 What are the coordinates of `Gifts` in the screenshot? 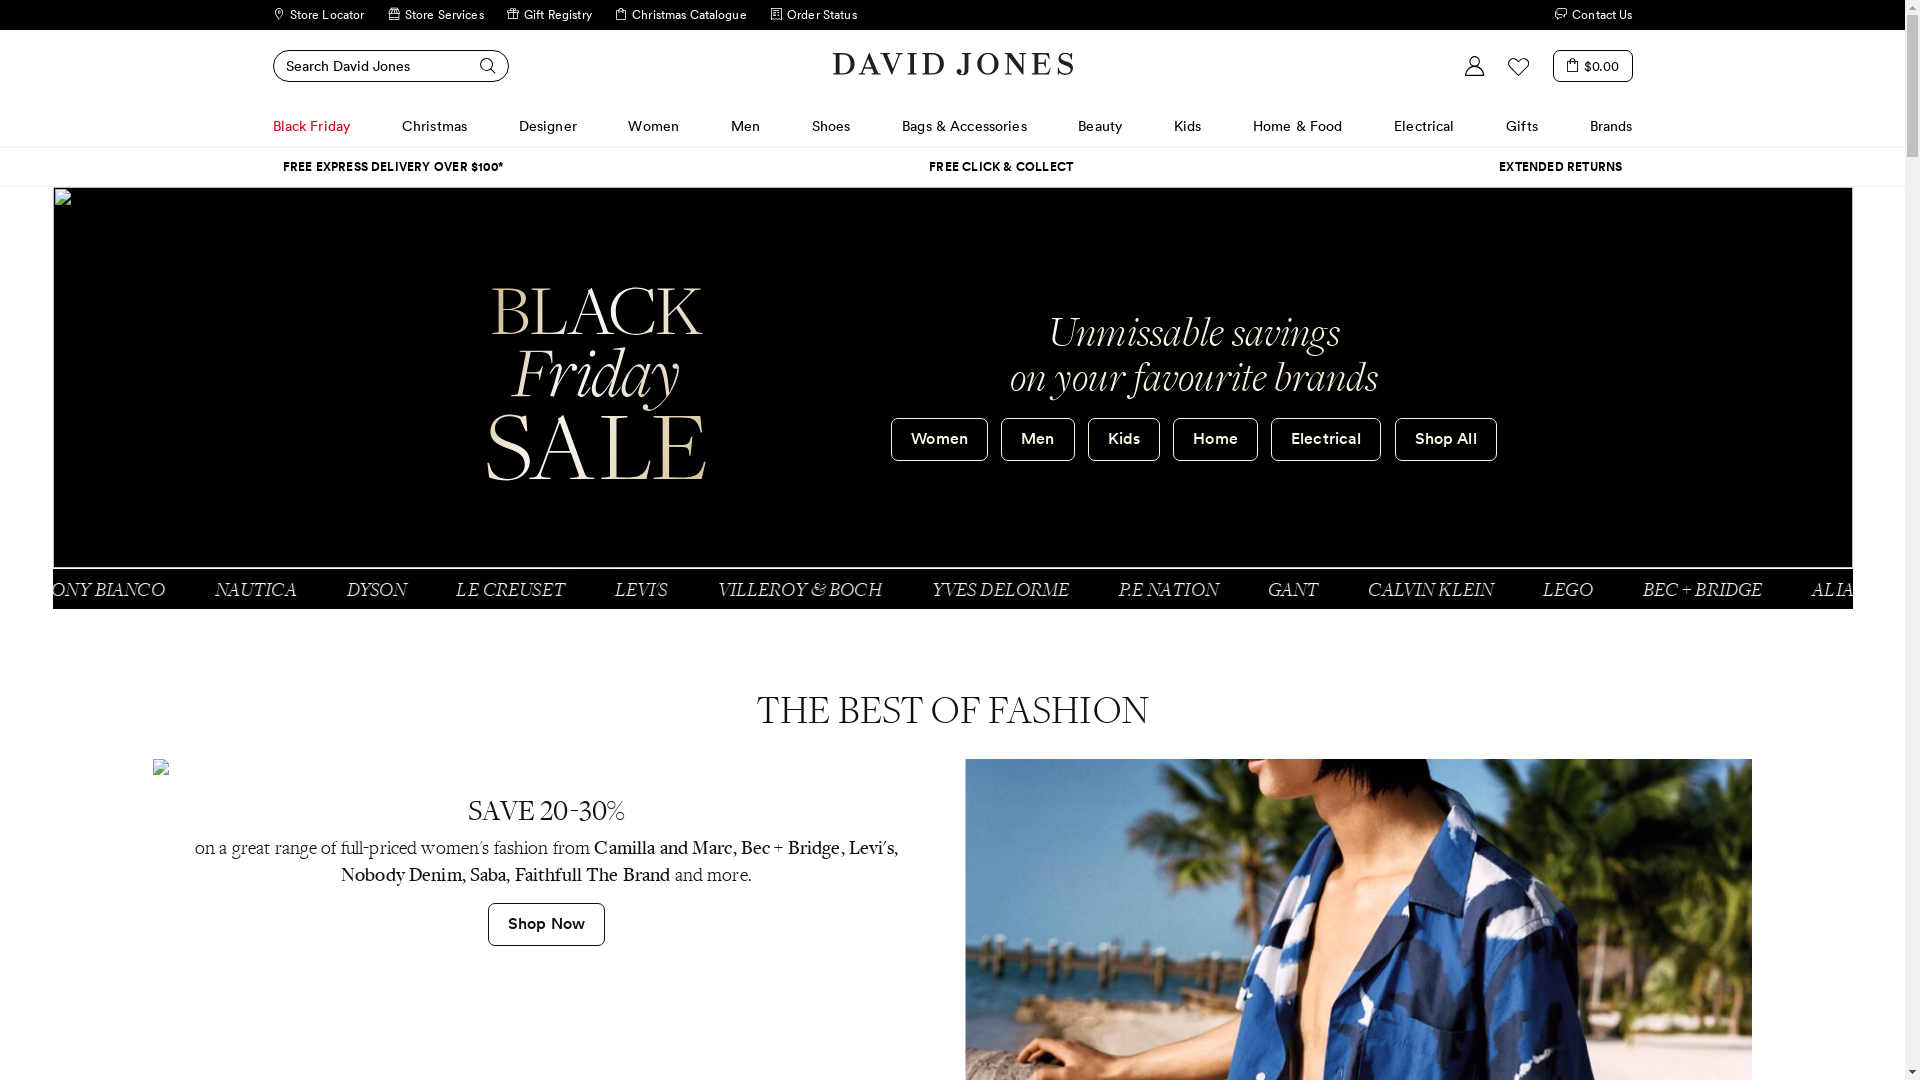 It's located at (1522, 126).